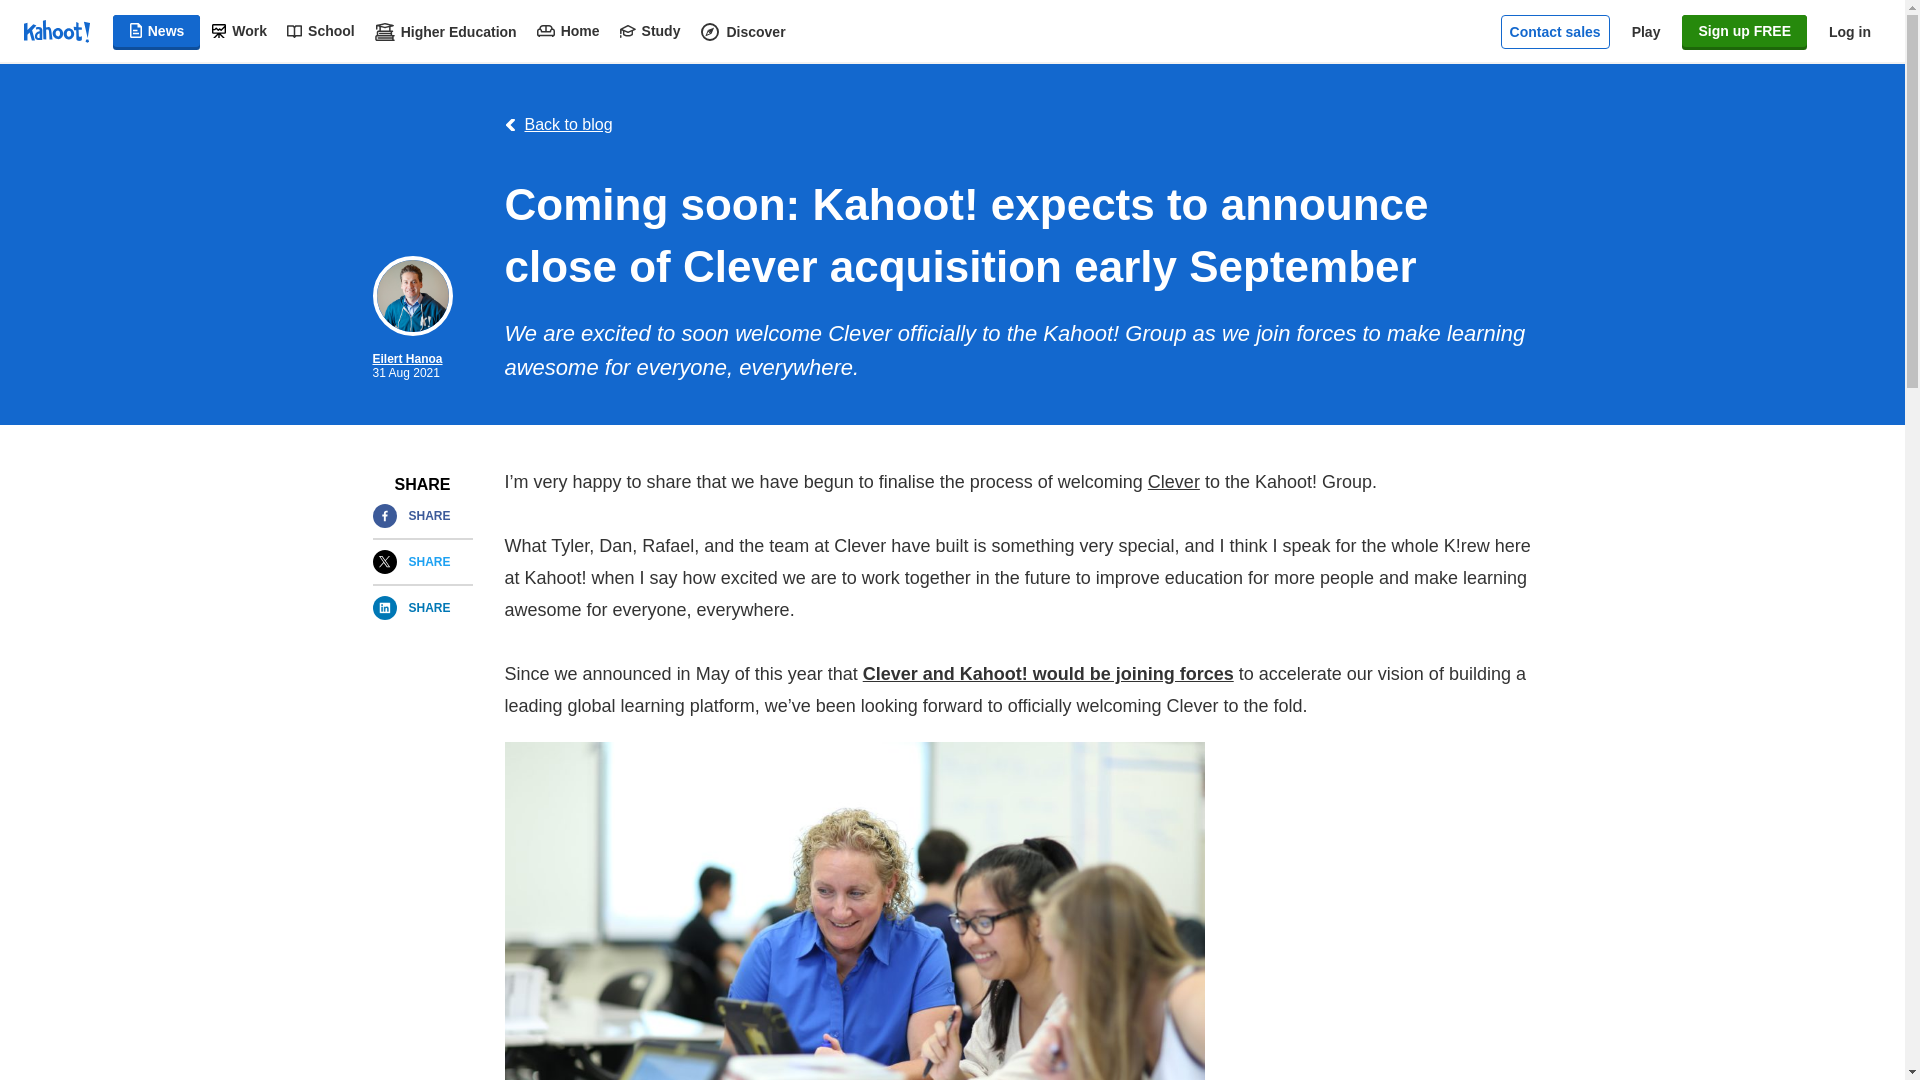 Image resolution: width=1920 pixels, height=1080 pixels. Describe the element at coordinates (445, 32) in the screenshot. I see `Higher Education` at that location.